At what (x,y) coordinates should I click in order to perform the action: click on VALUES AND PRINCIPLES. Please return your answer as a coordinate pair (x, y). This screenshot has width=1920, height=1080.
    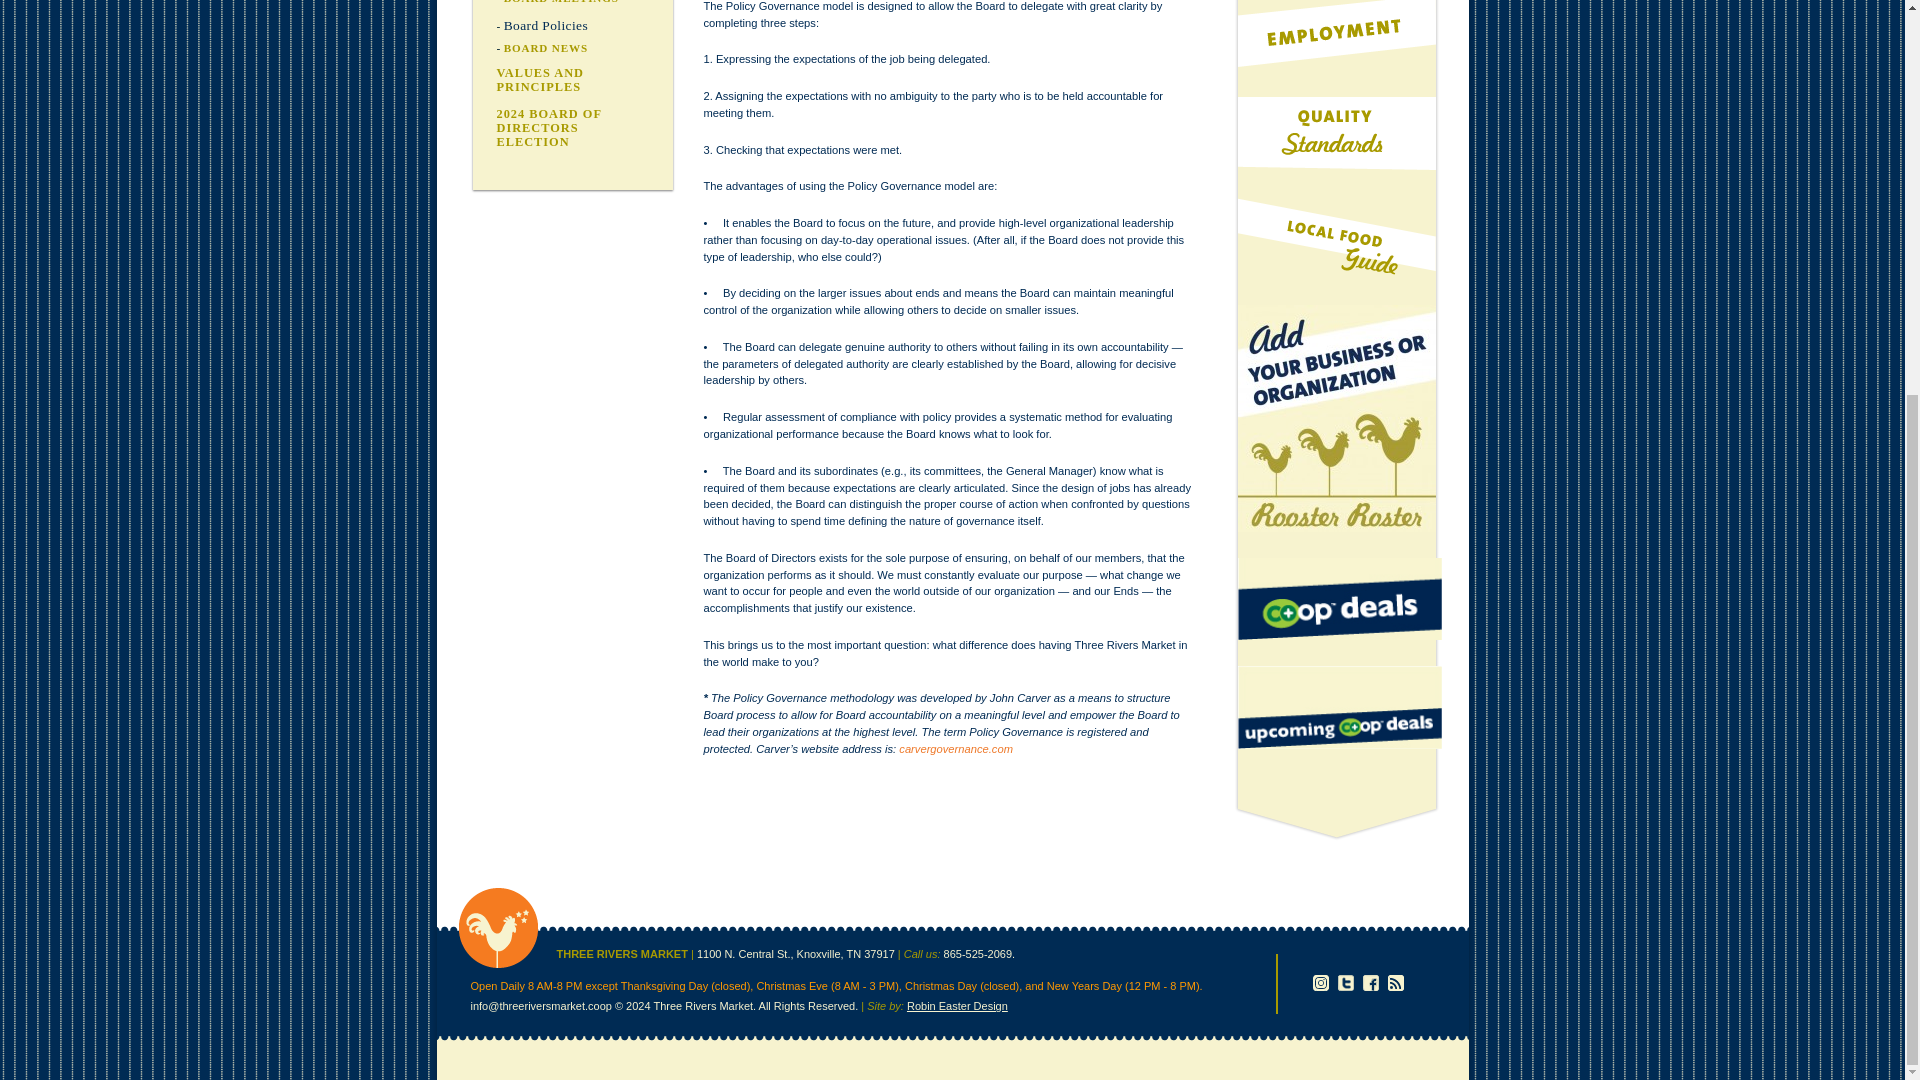
    Looking at the image, I should click on (539, 79).